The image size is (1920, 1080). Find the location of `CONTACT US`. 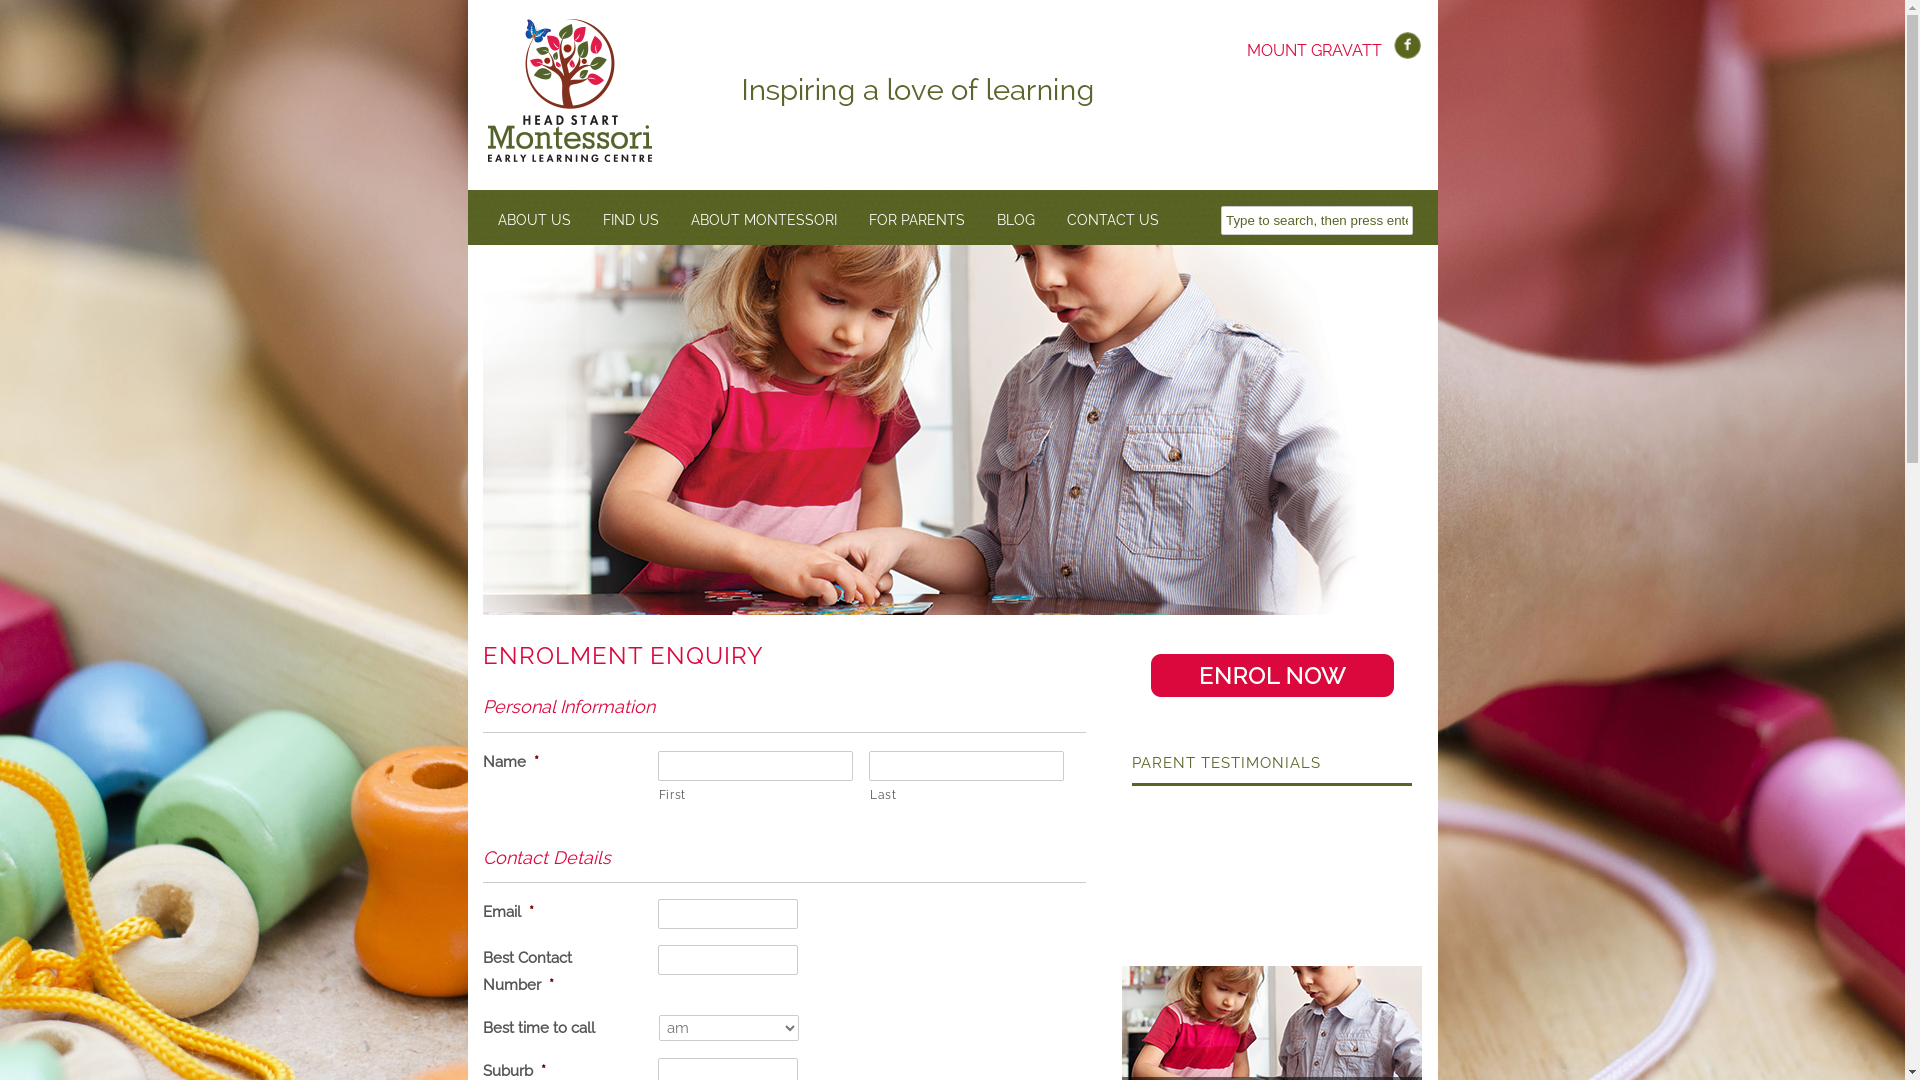

CONTACT US is located at coordinates (1114, 220).